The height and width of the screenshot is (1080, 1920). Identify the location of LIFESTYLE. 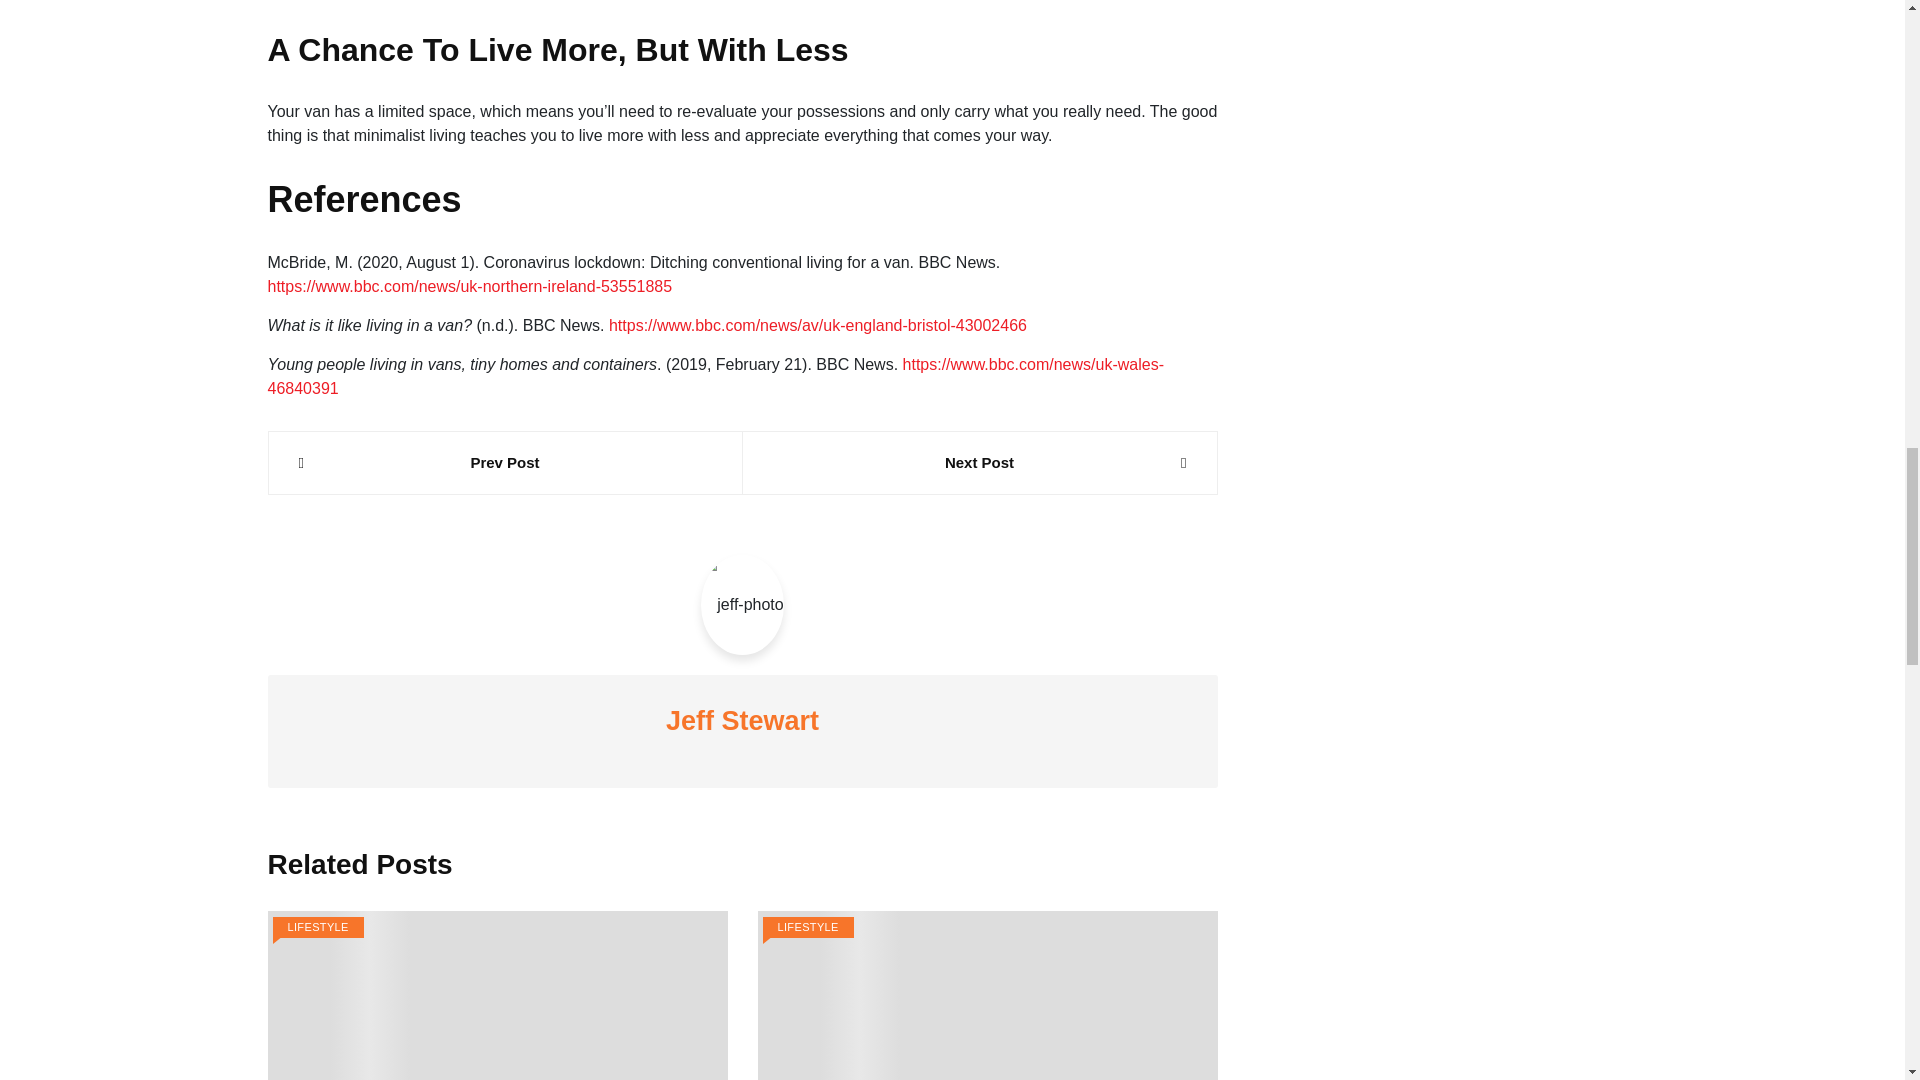
(317, 927).